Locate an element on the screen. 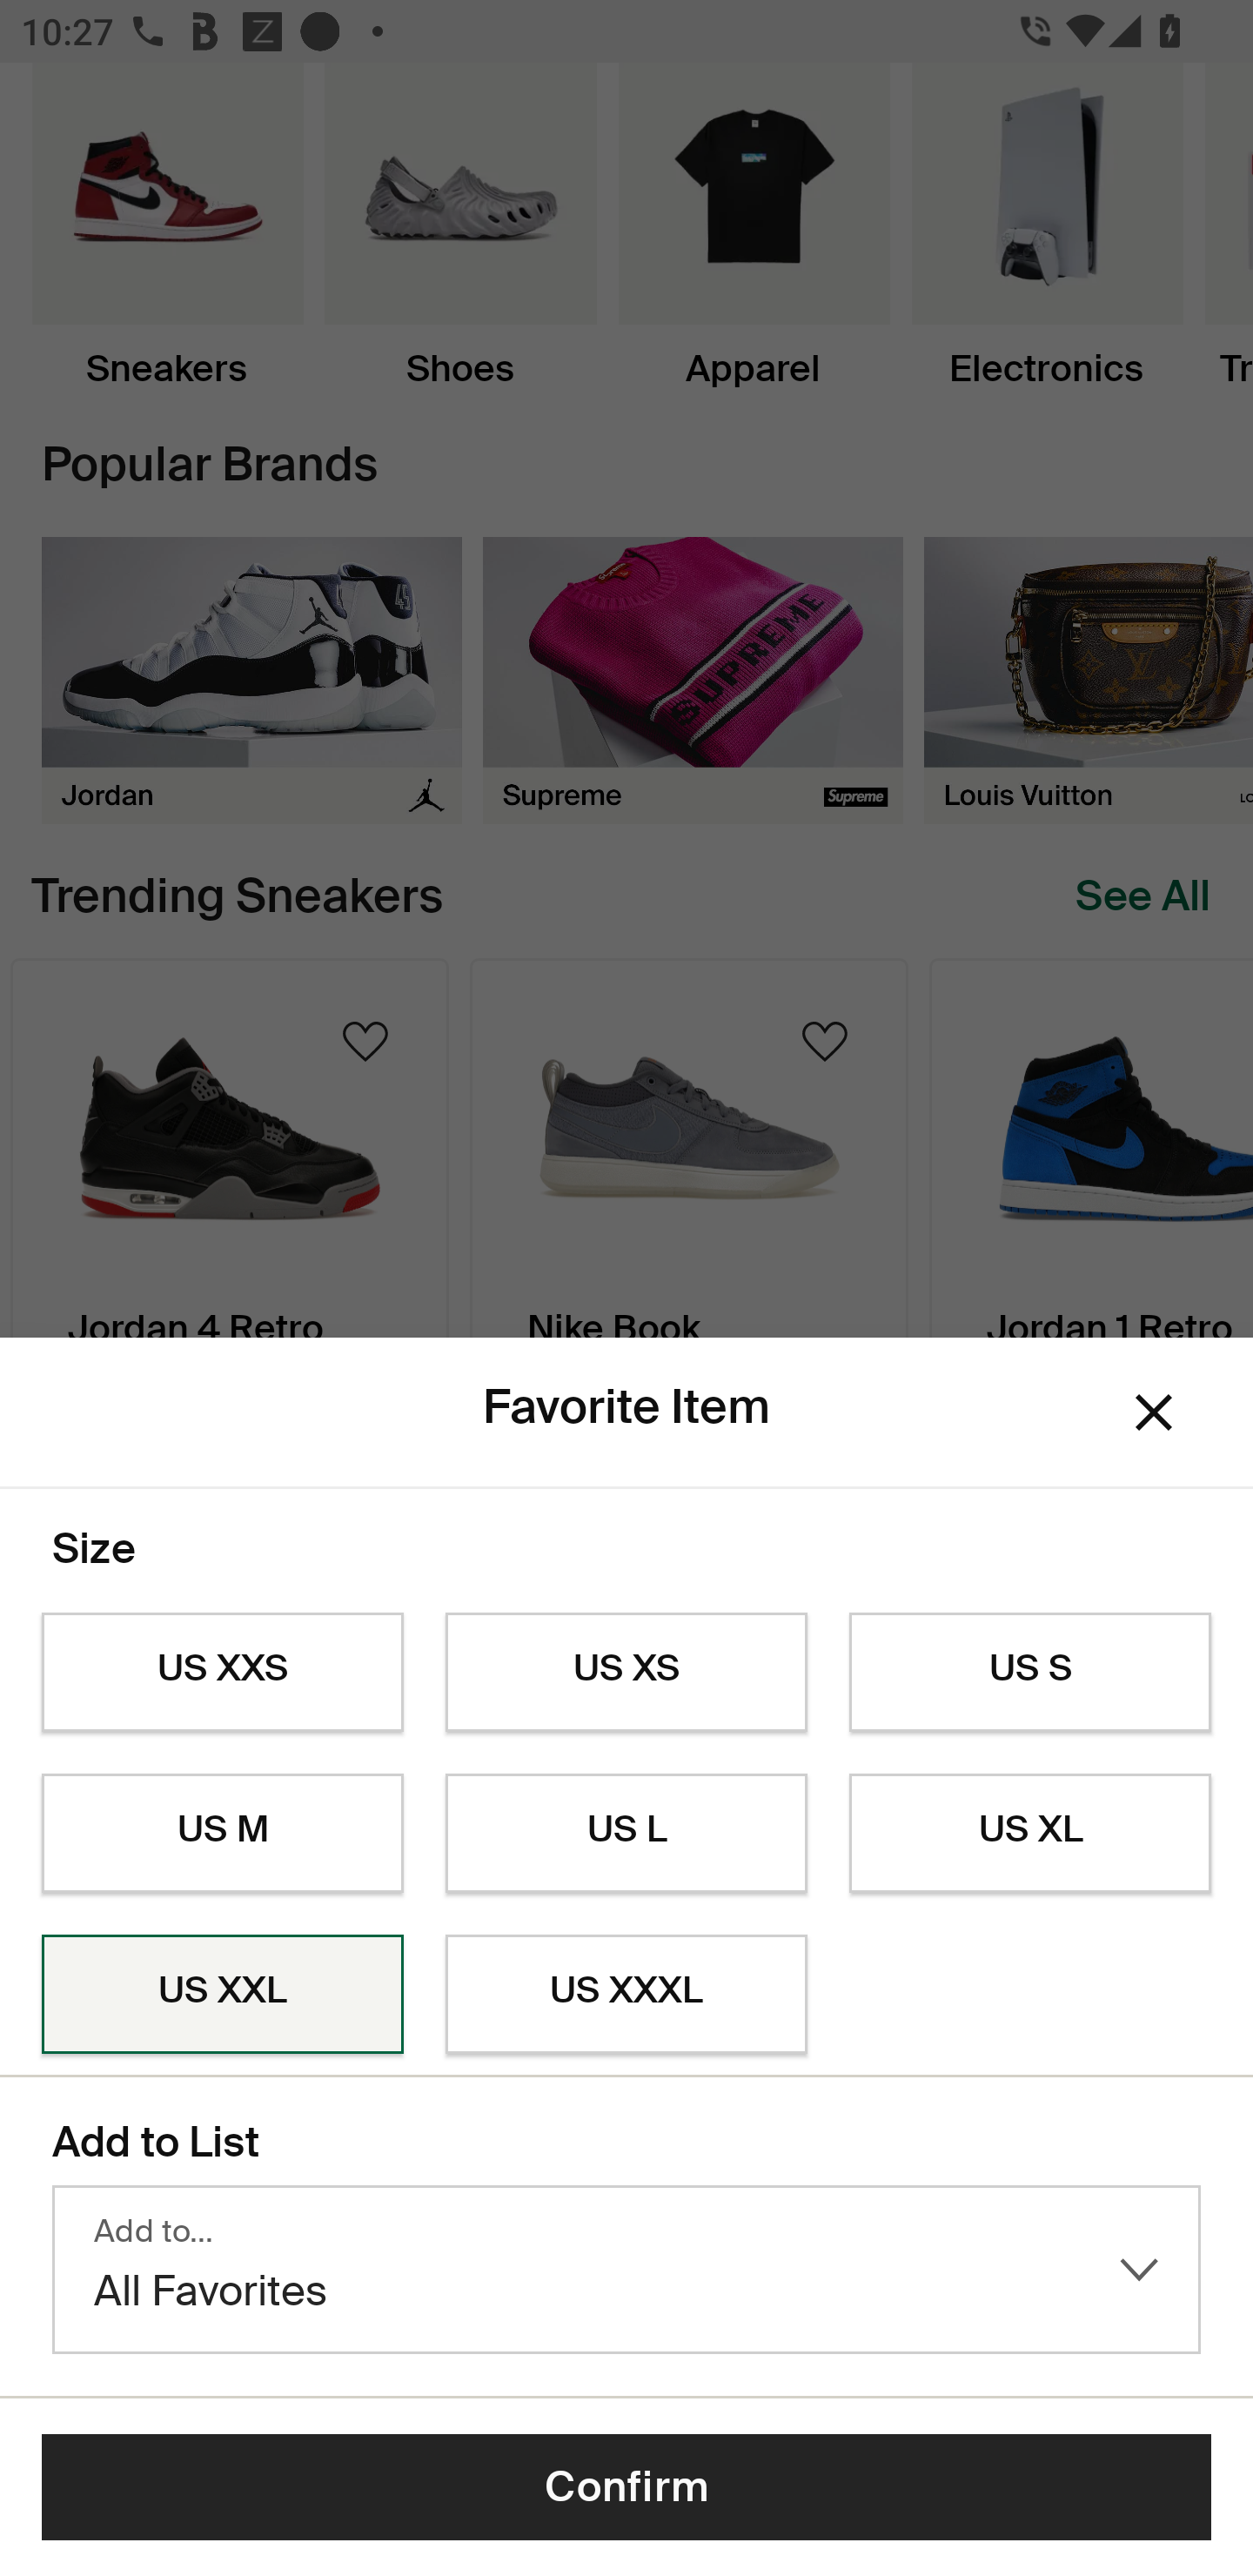  US XXL is located at coordinates (222, 1995).